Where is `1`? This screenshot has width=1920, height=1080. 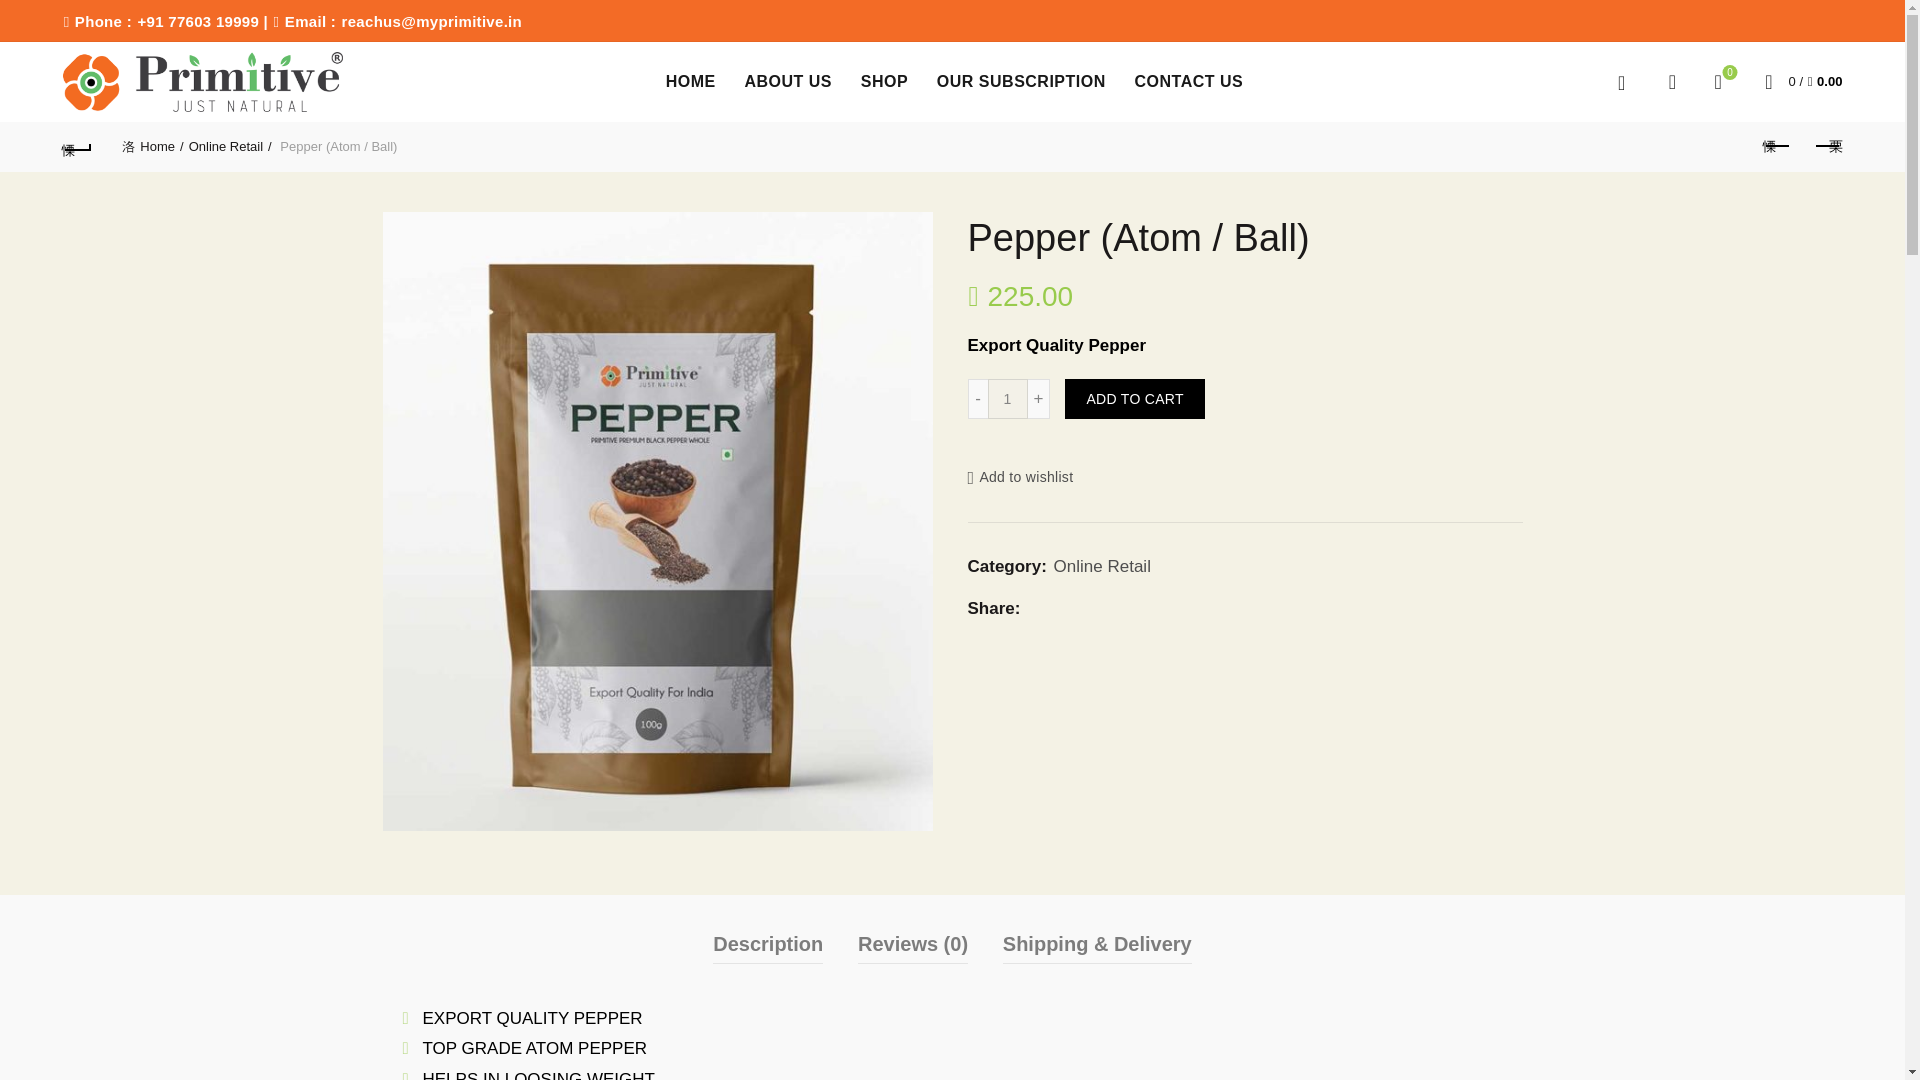 1 is located at coordinates (152, 146).